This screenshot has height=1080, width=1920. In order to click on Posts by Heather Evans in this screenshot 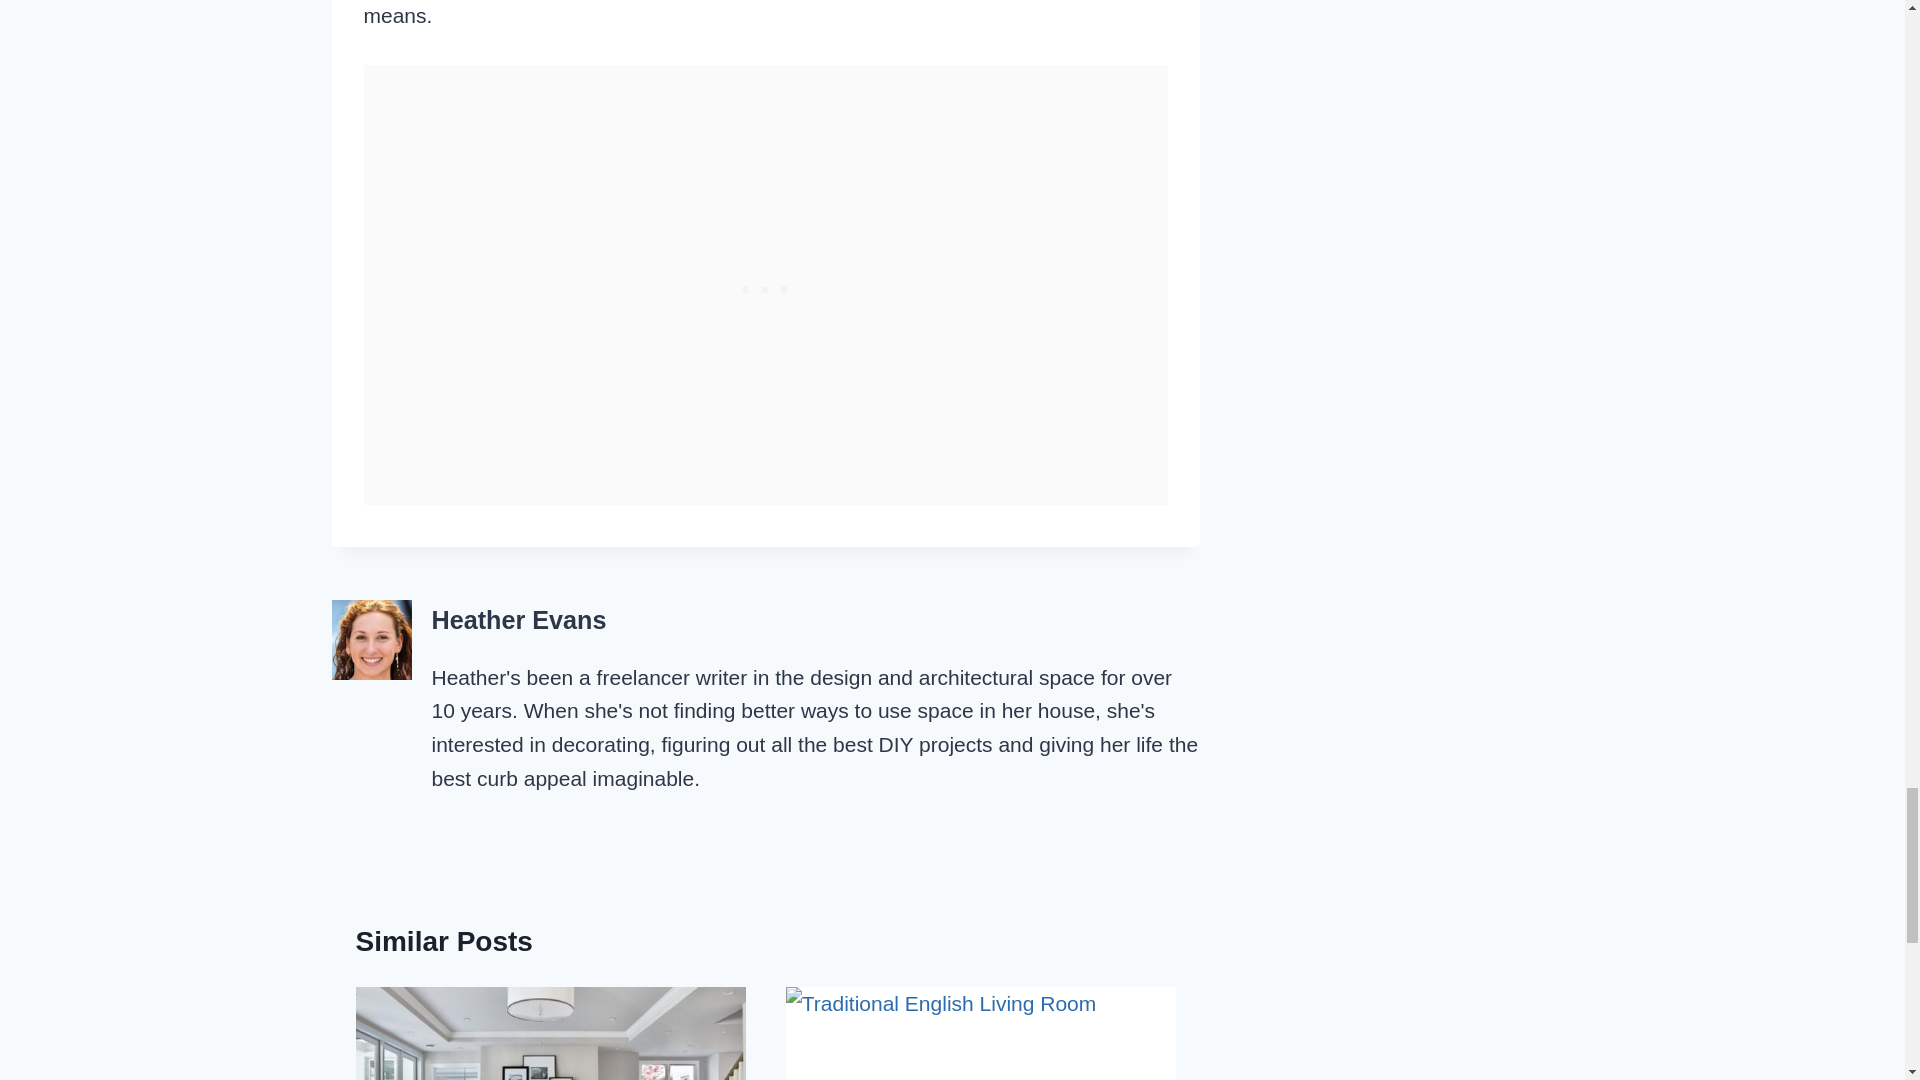, I will do `click(519, 619)`.